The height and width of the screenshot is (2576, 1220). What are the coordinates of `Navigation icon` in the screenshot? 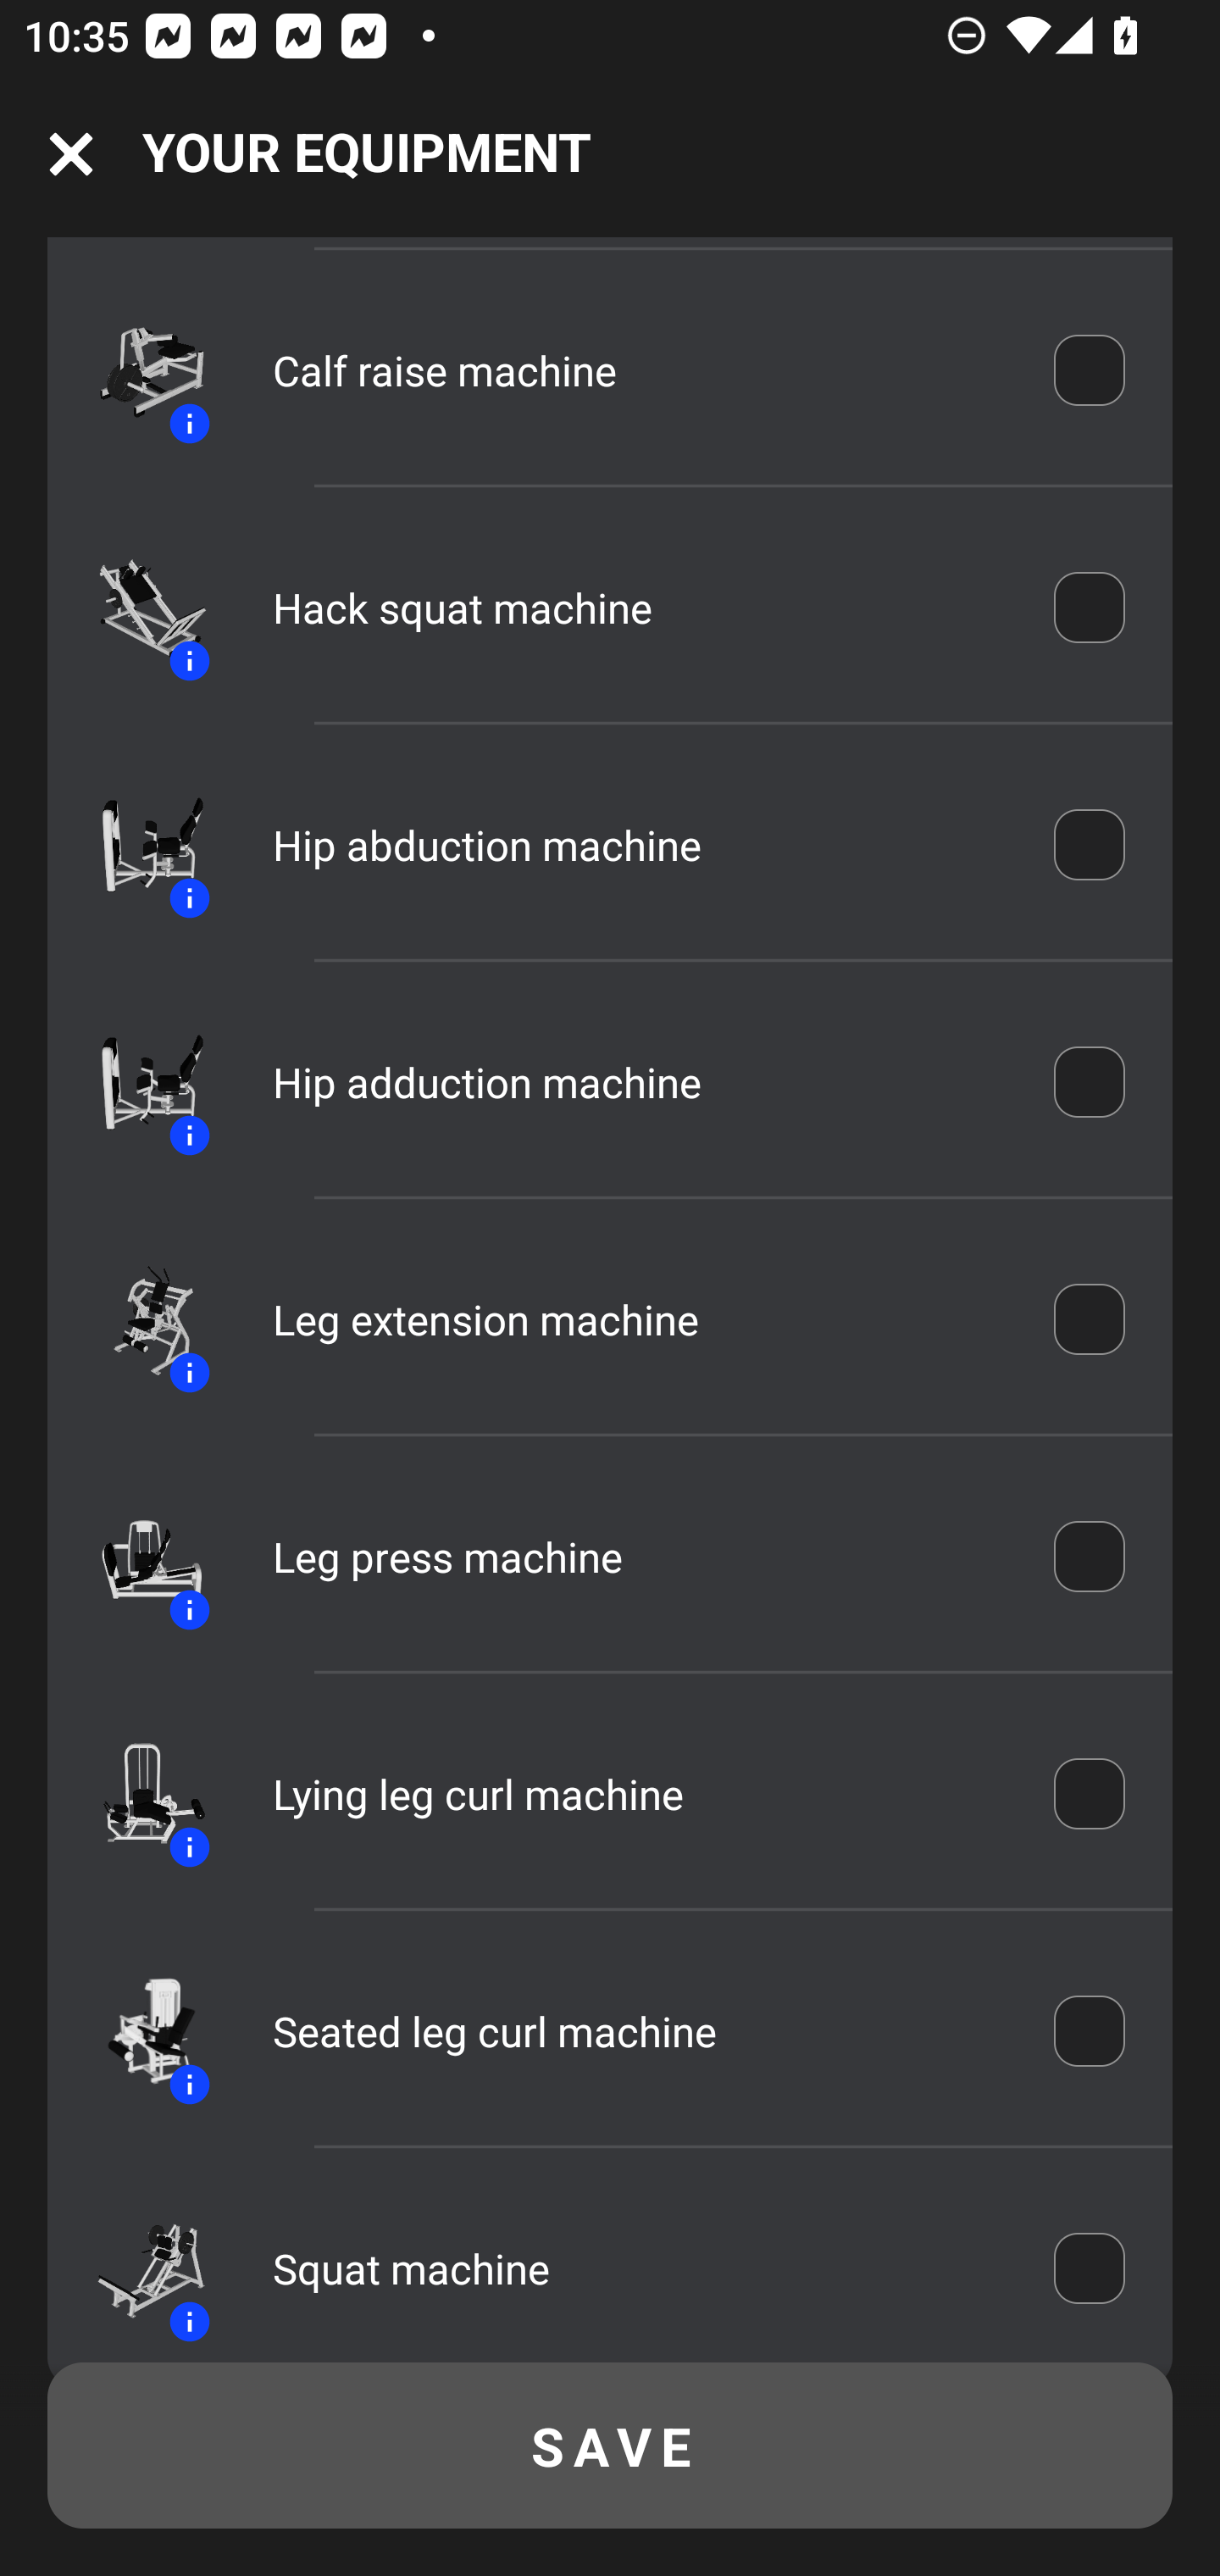 It's located at (71, 154).